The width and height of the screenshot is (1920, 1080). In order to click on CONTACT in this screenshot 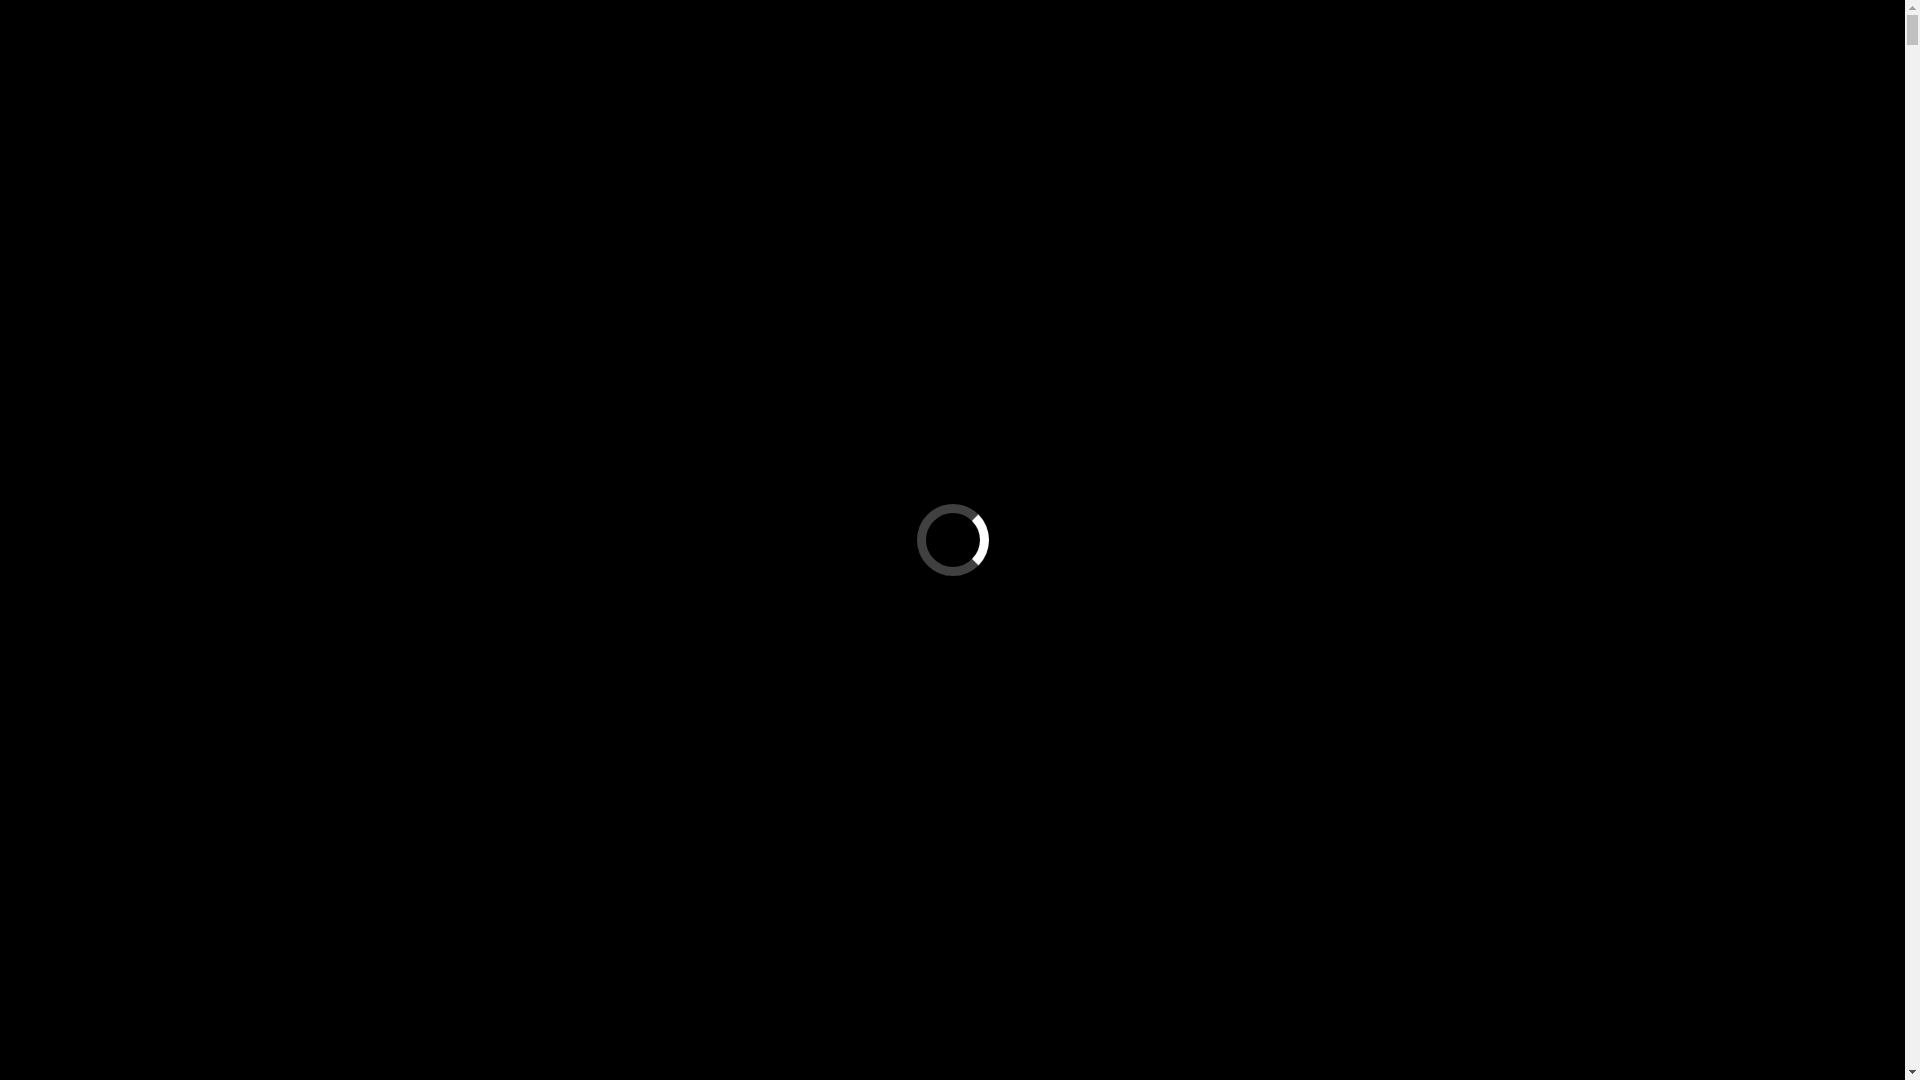, I will do `click(1644, 178)`.